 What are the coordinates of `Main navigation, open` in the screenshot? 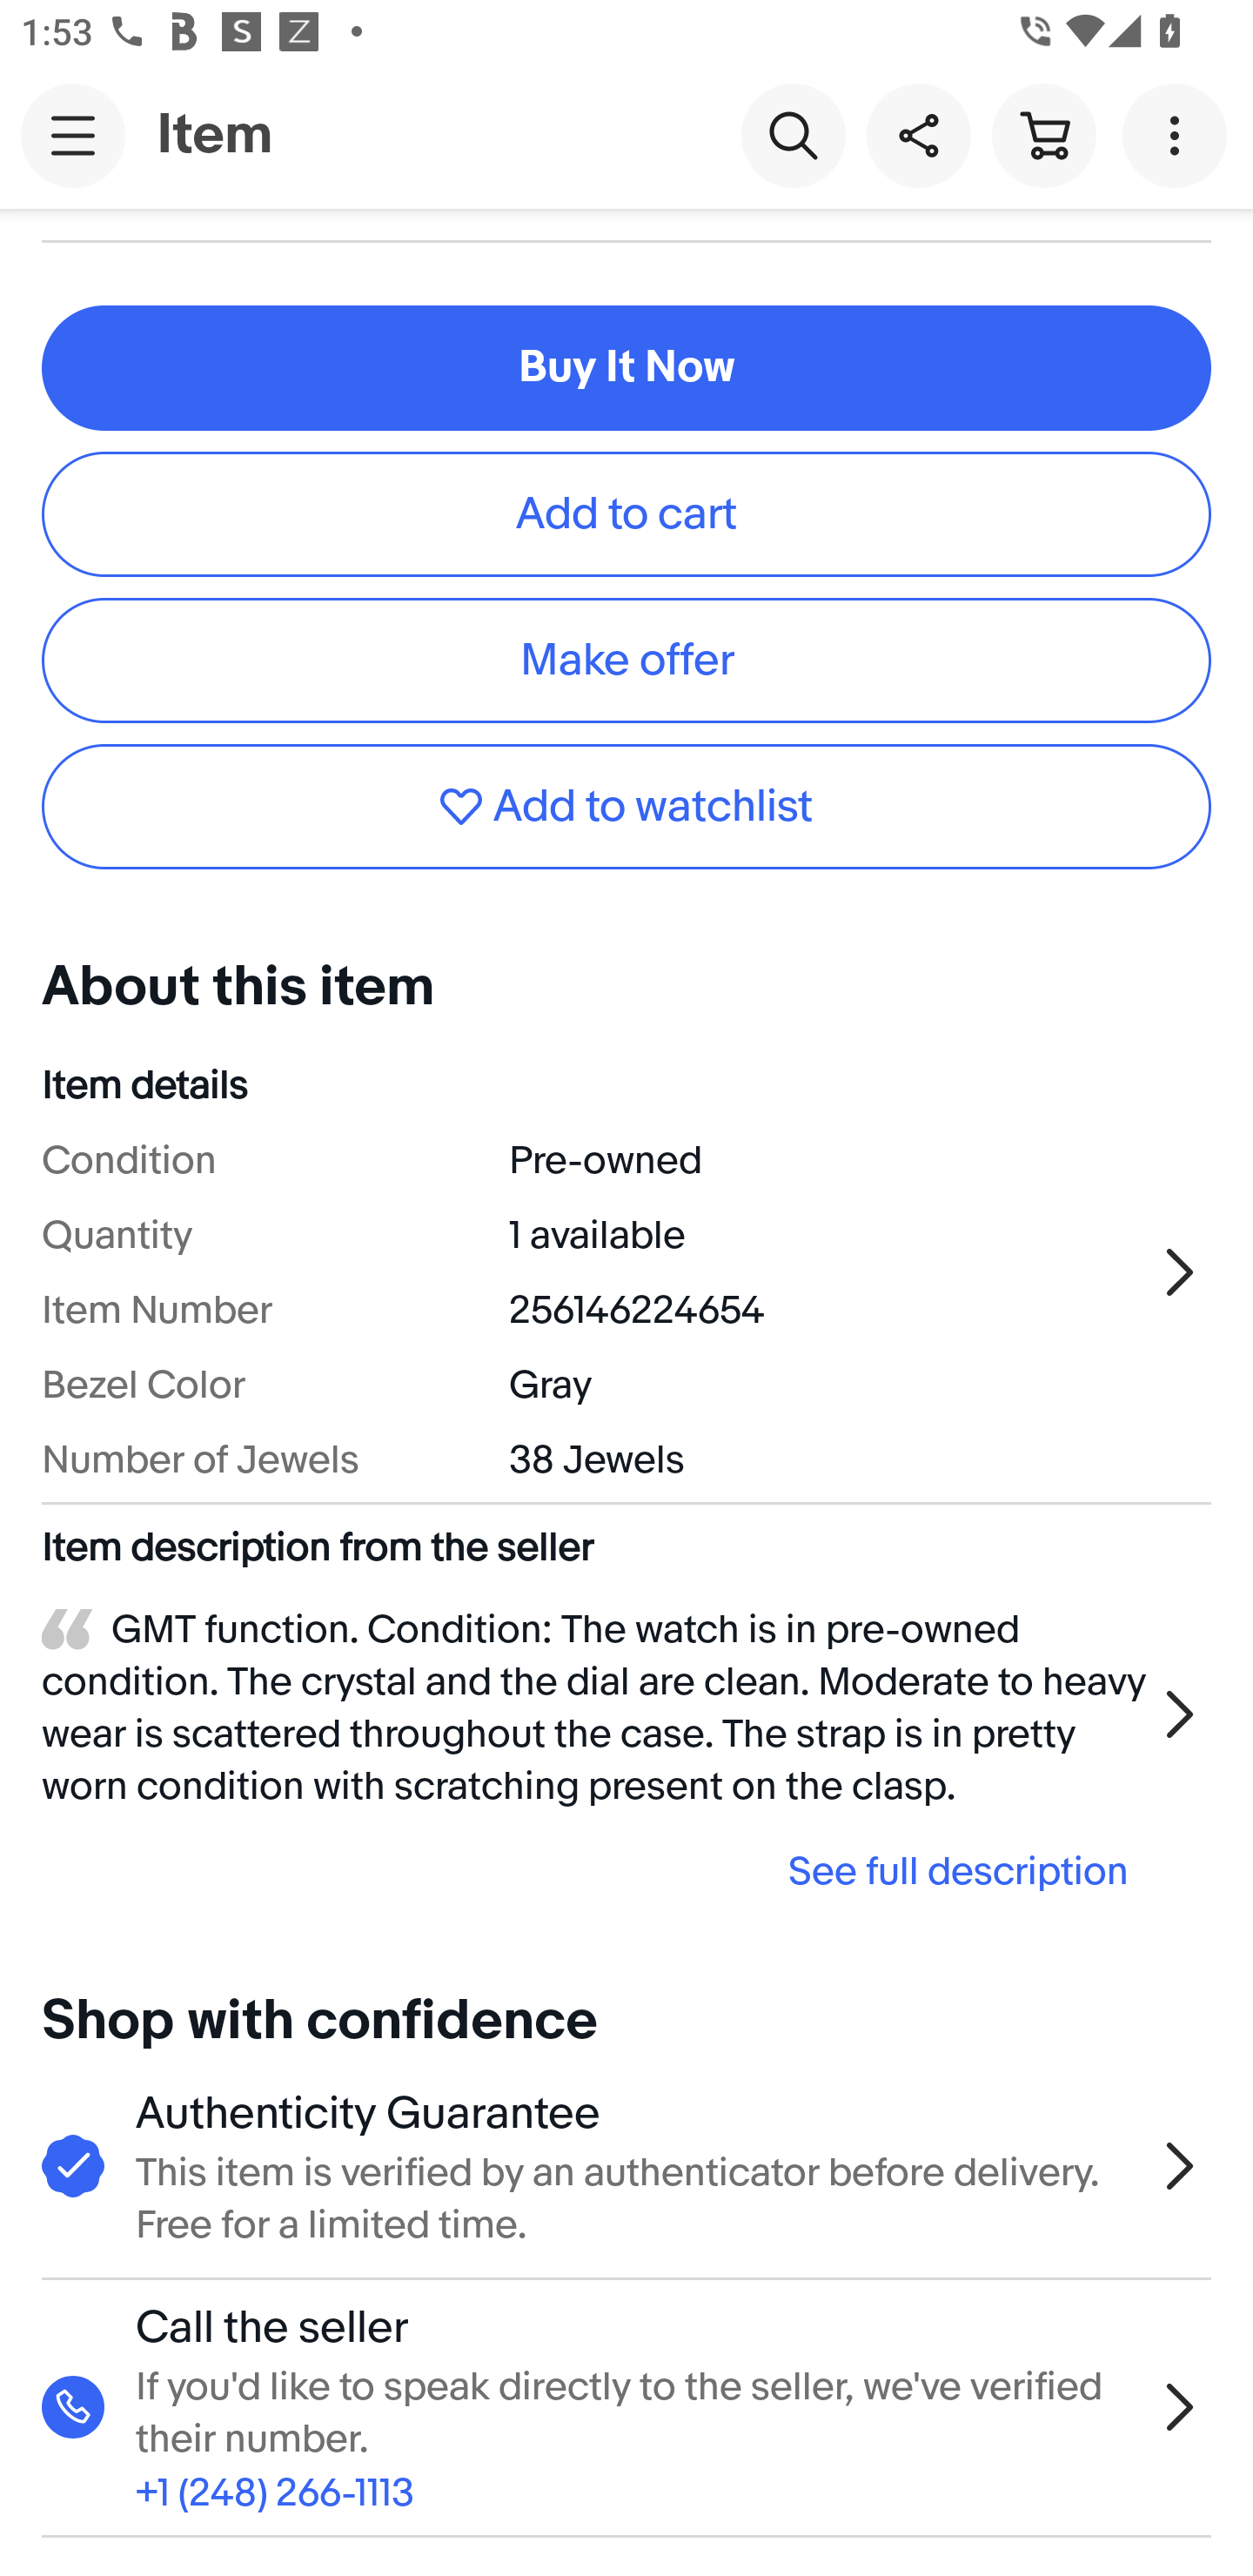 It's located at (73, 135).